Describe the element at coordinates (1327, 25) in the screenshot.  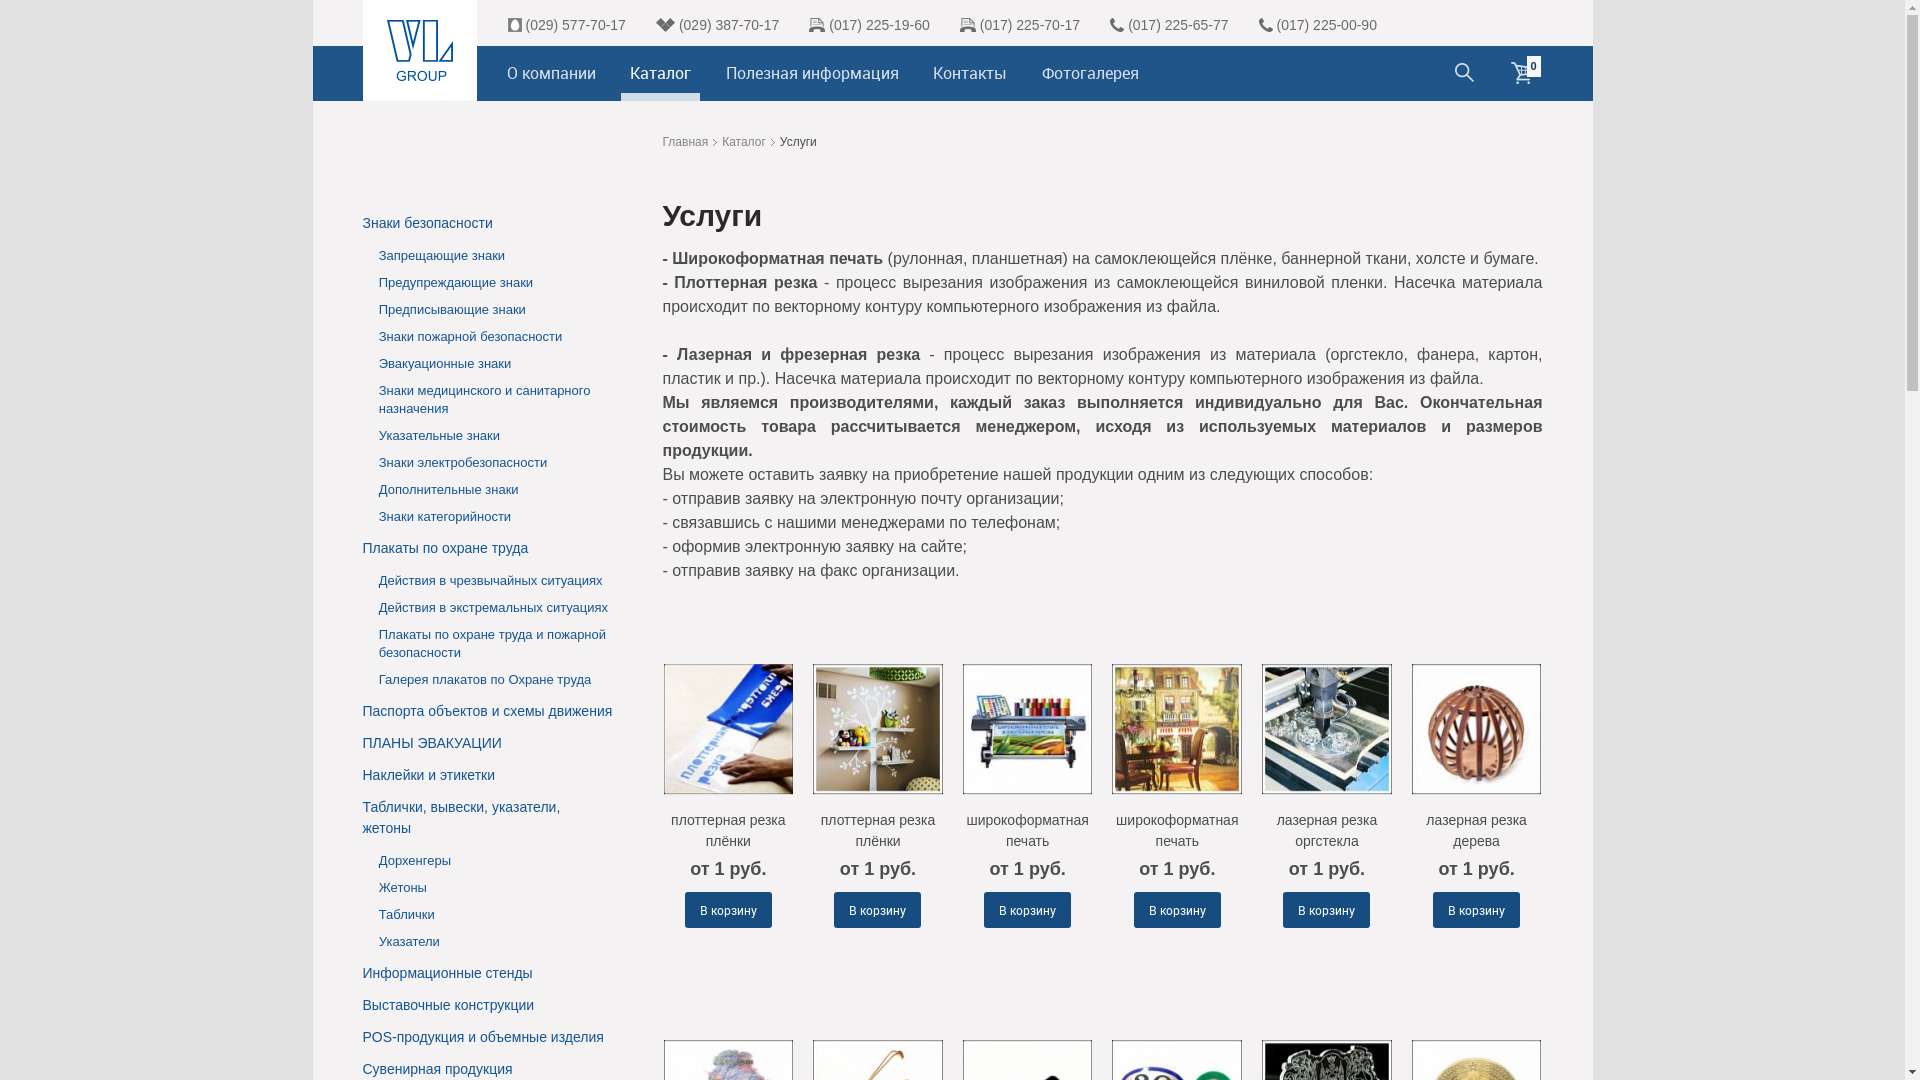
I see `(017) 225-00-90` at that location.